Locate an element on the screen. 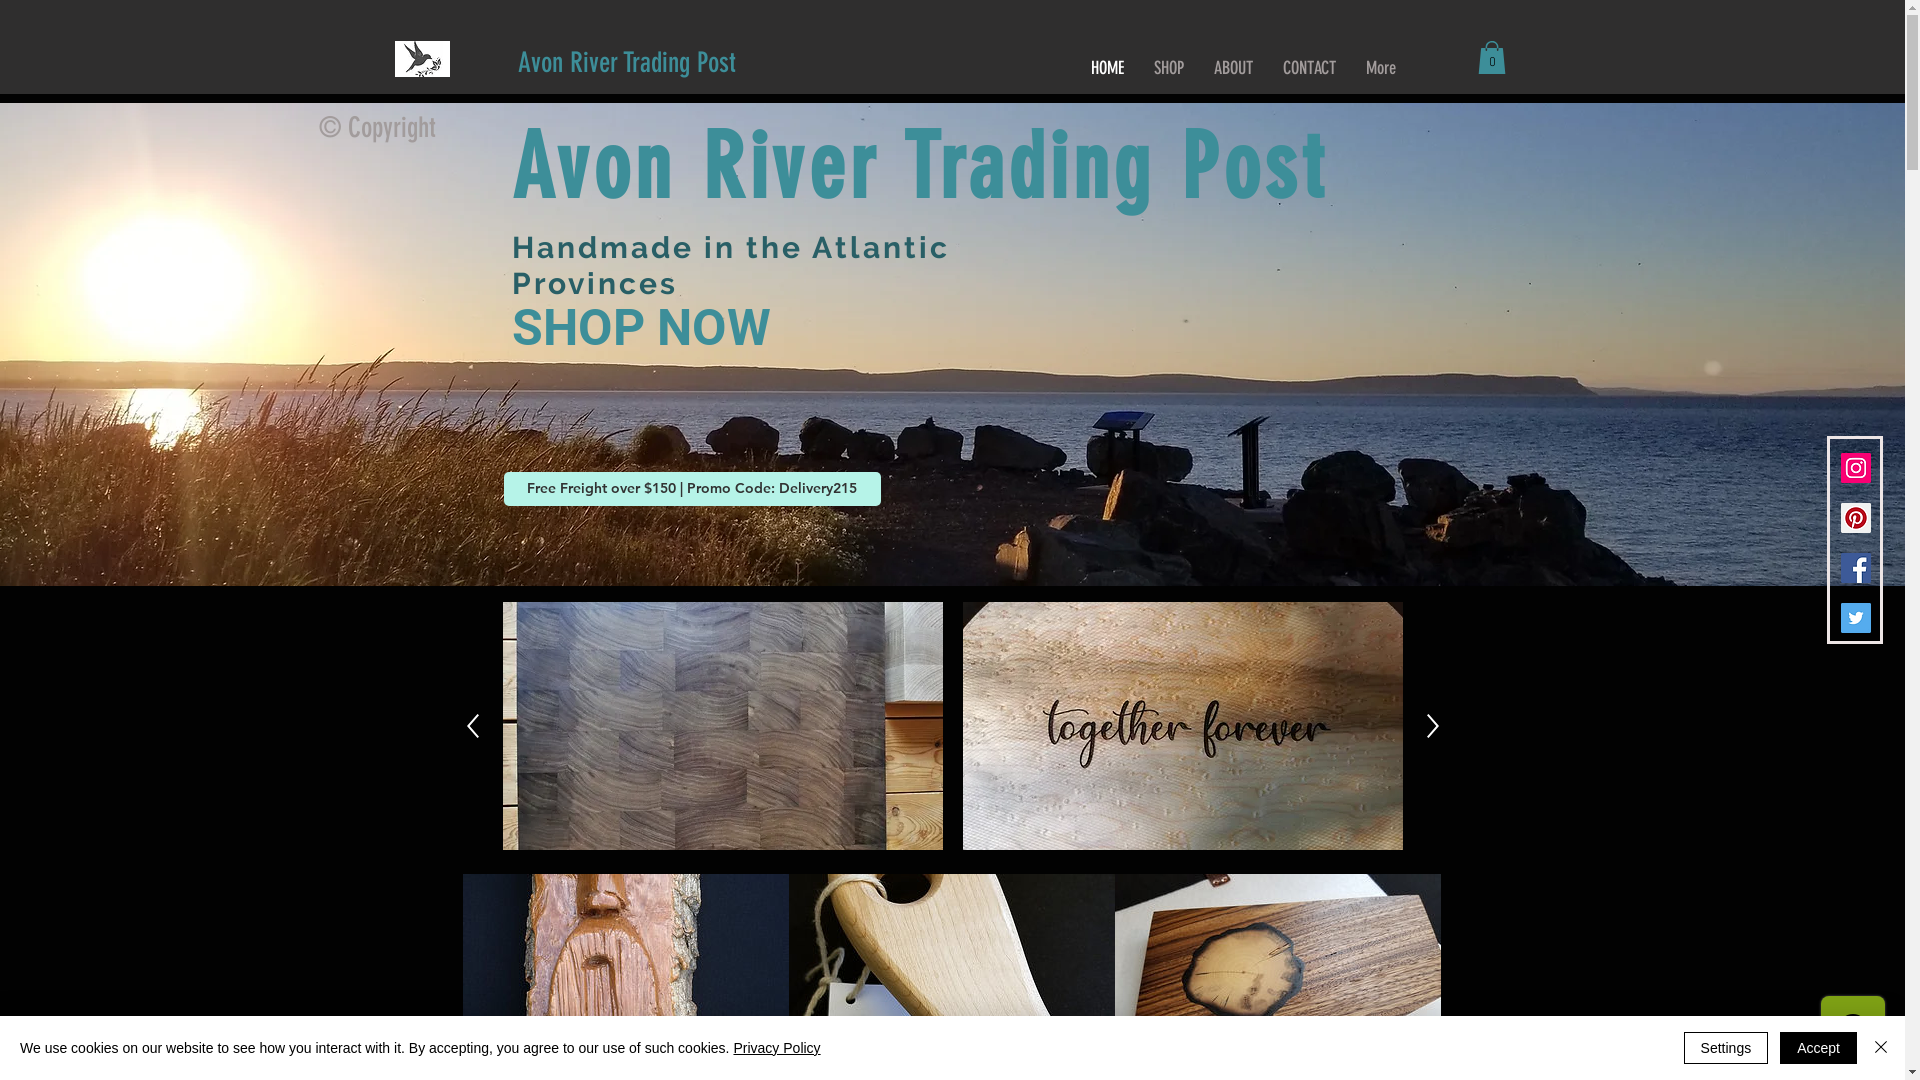 This screenshot has width=1920, height=1080. CONTACT is located at coordinates (1310, 68).